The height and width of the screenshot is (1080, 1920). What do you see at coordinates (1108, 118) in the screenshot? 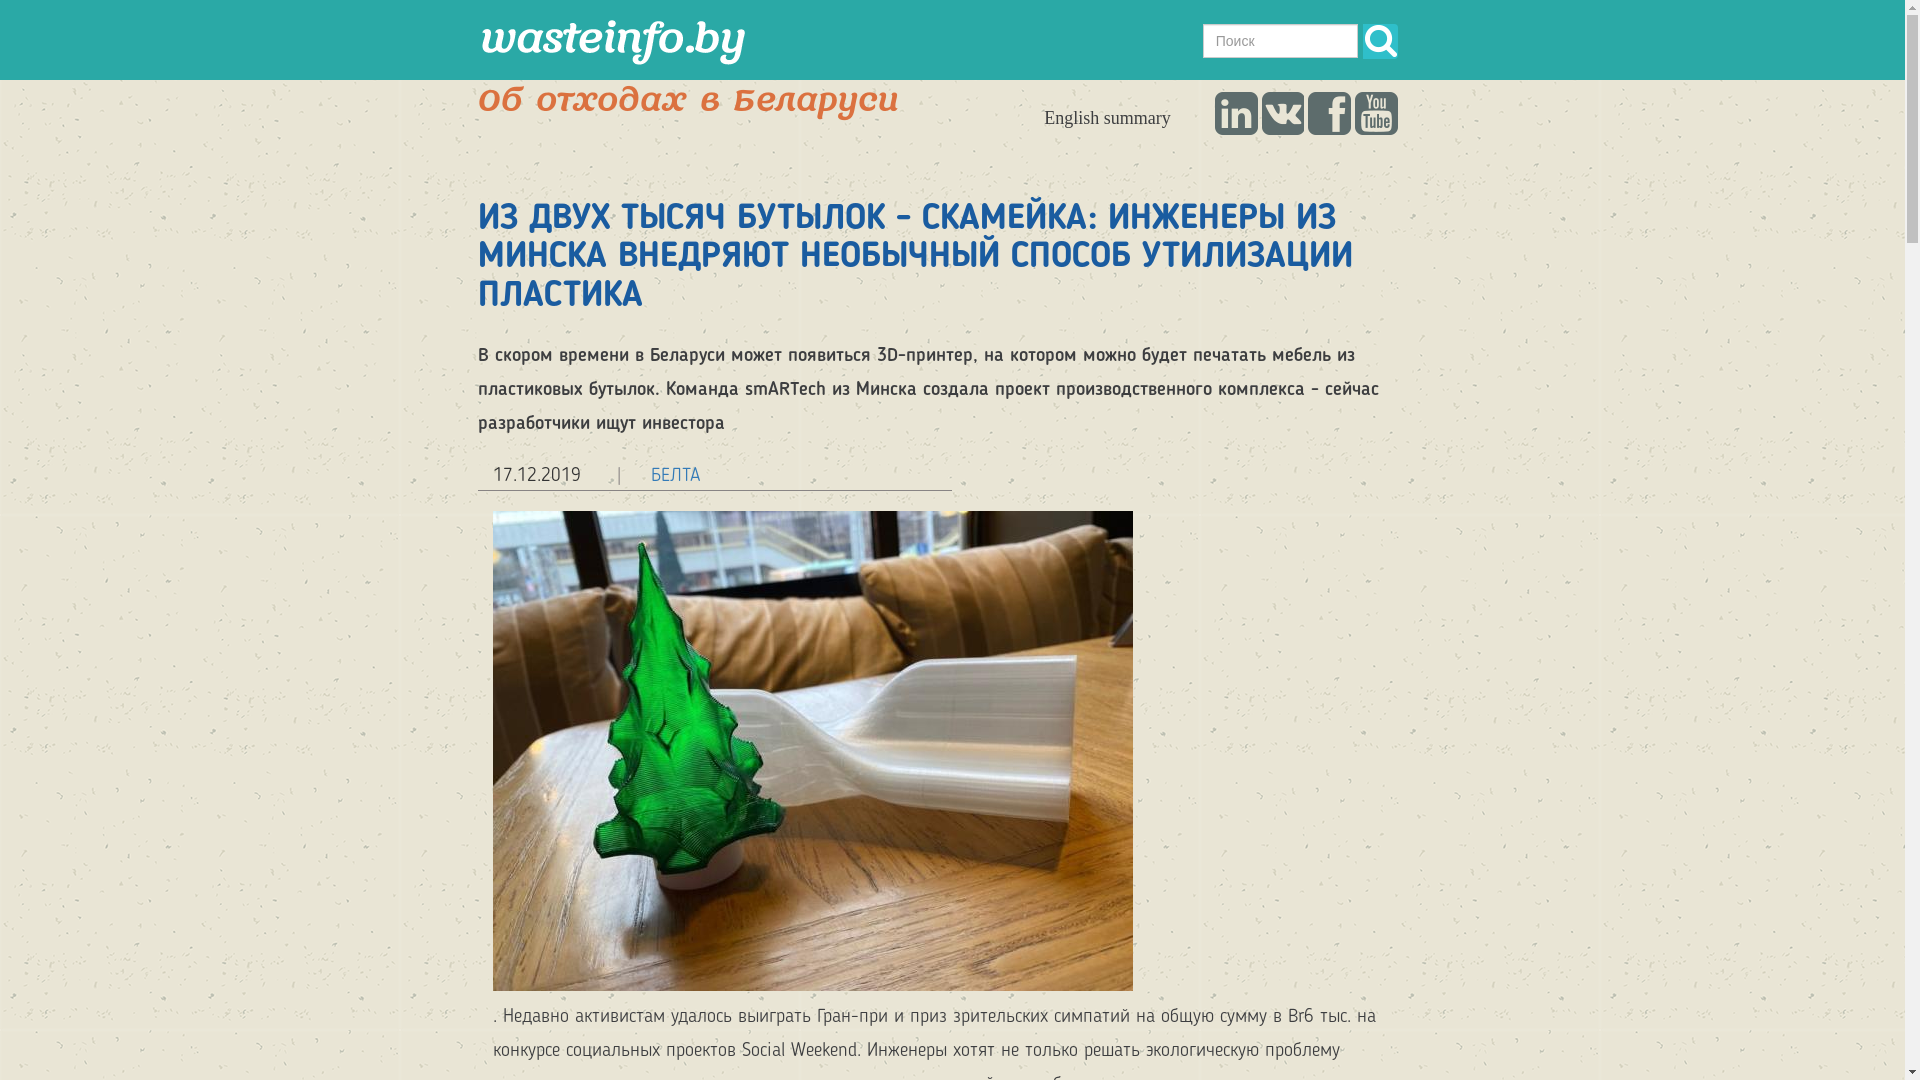
I see `English summary` at bounding box center [1108, 118].